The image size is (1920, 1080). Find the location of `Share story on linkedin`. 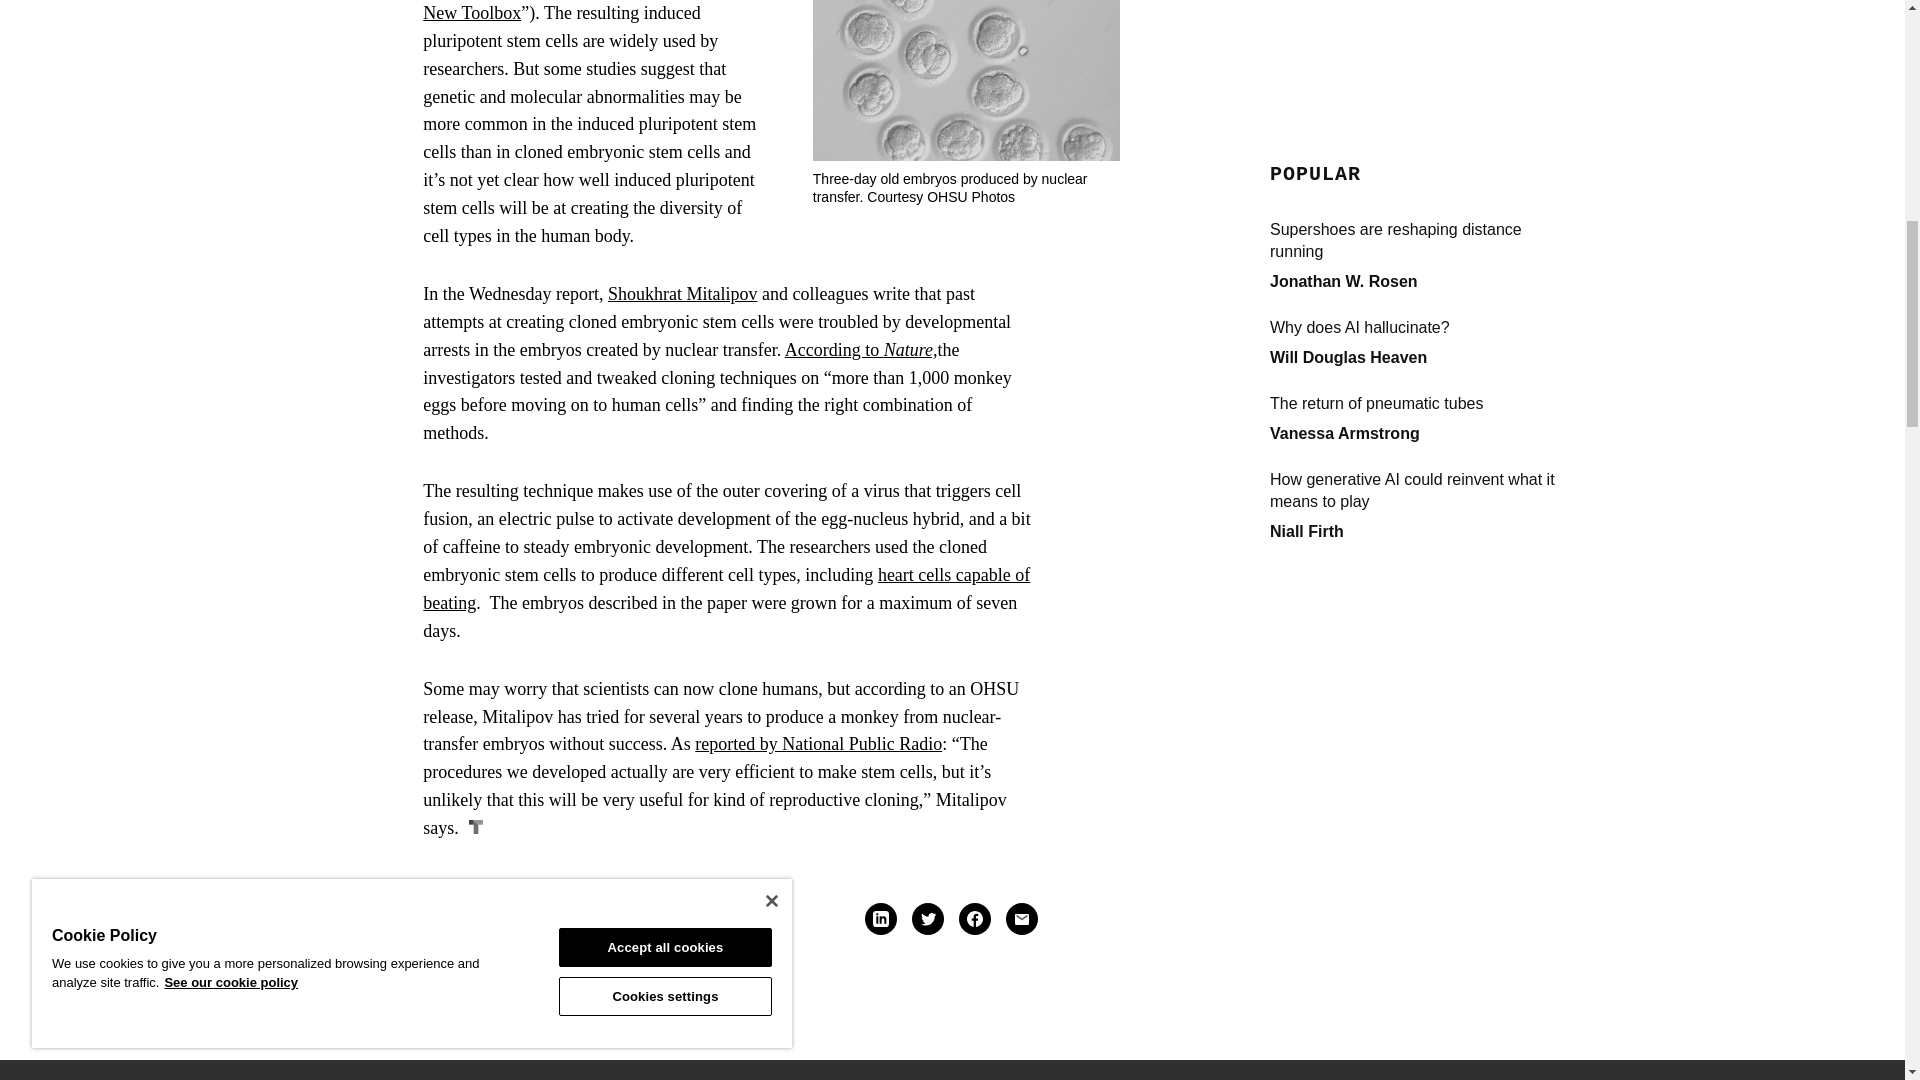

Share story on linkedin is located at coordinates (880, 918).